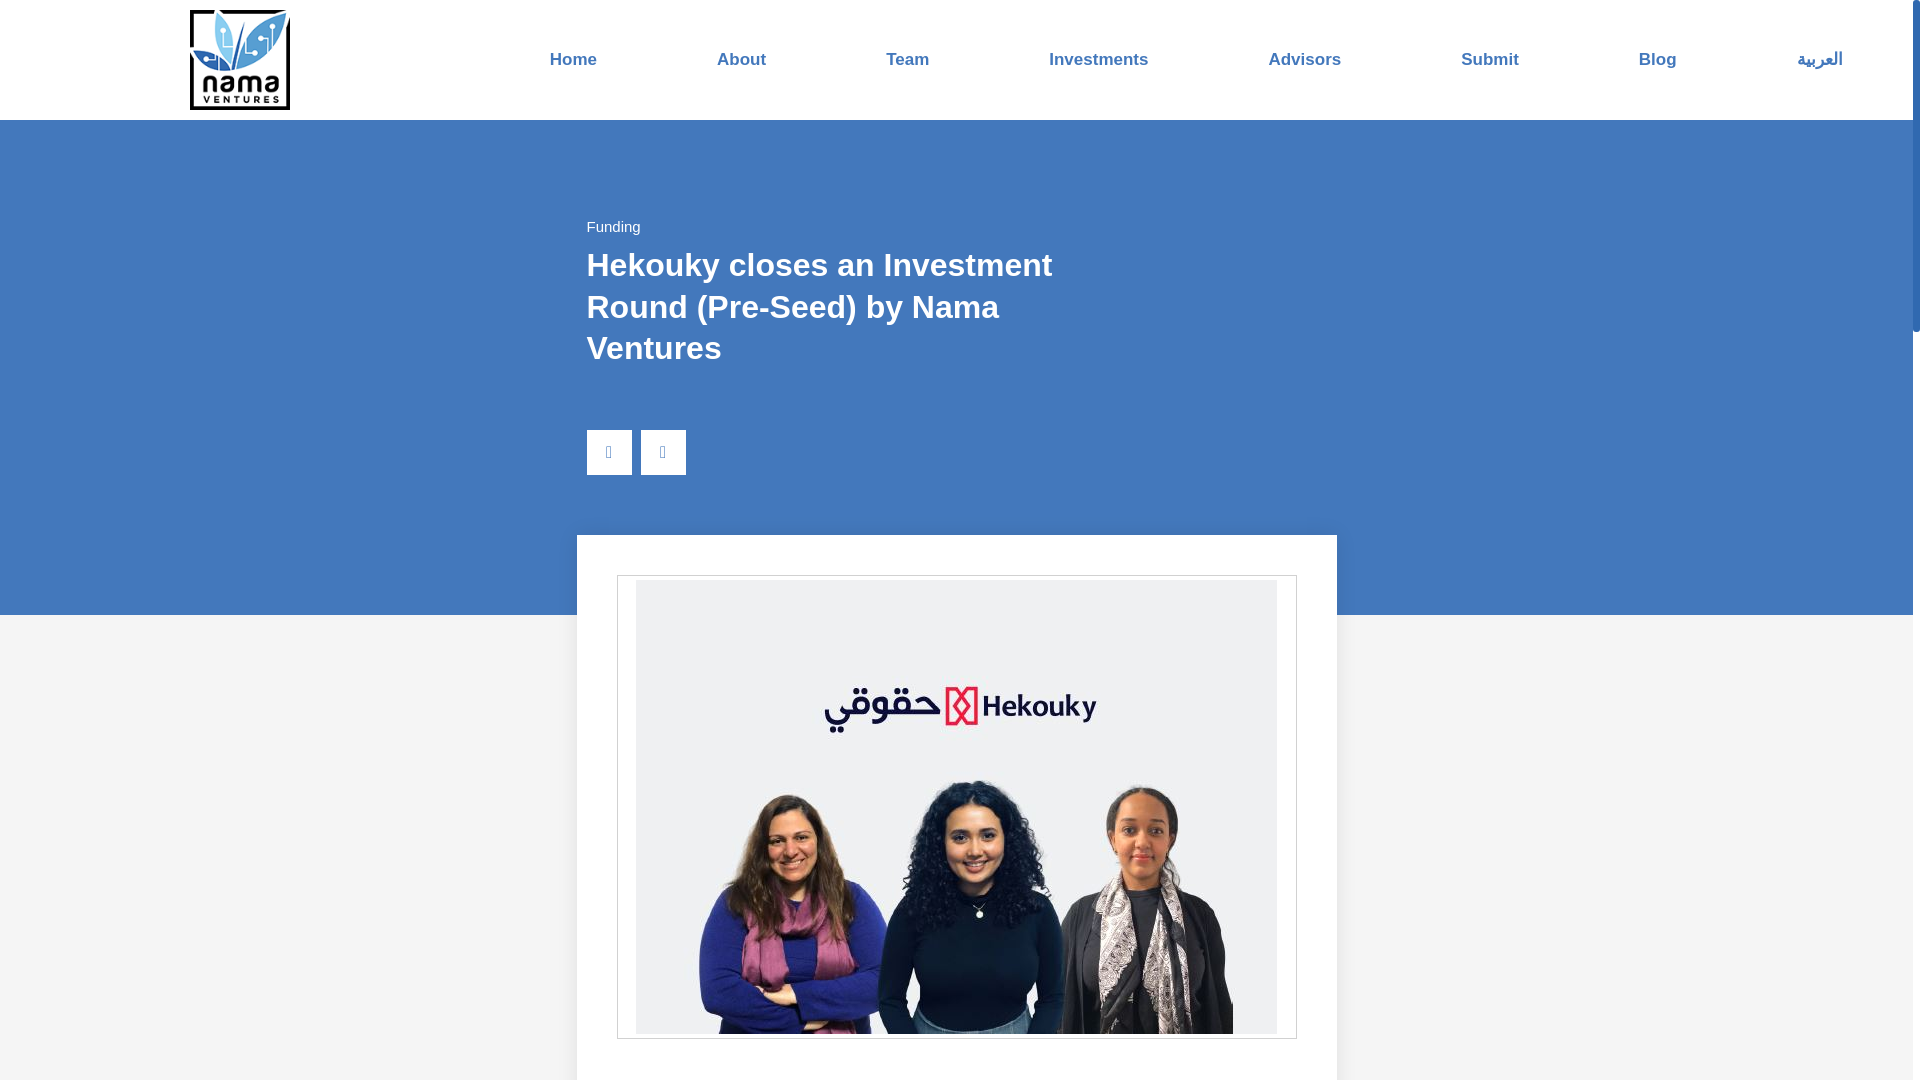 This screenshot has height=1080, width=1920. Describe the element at coordinates (1658, 59) in the screenshot. I see `Blog` at that location.